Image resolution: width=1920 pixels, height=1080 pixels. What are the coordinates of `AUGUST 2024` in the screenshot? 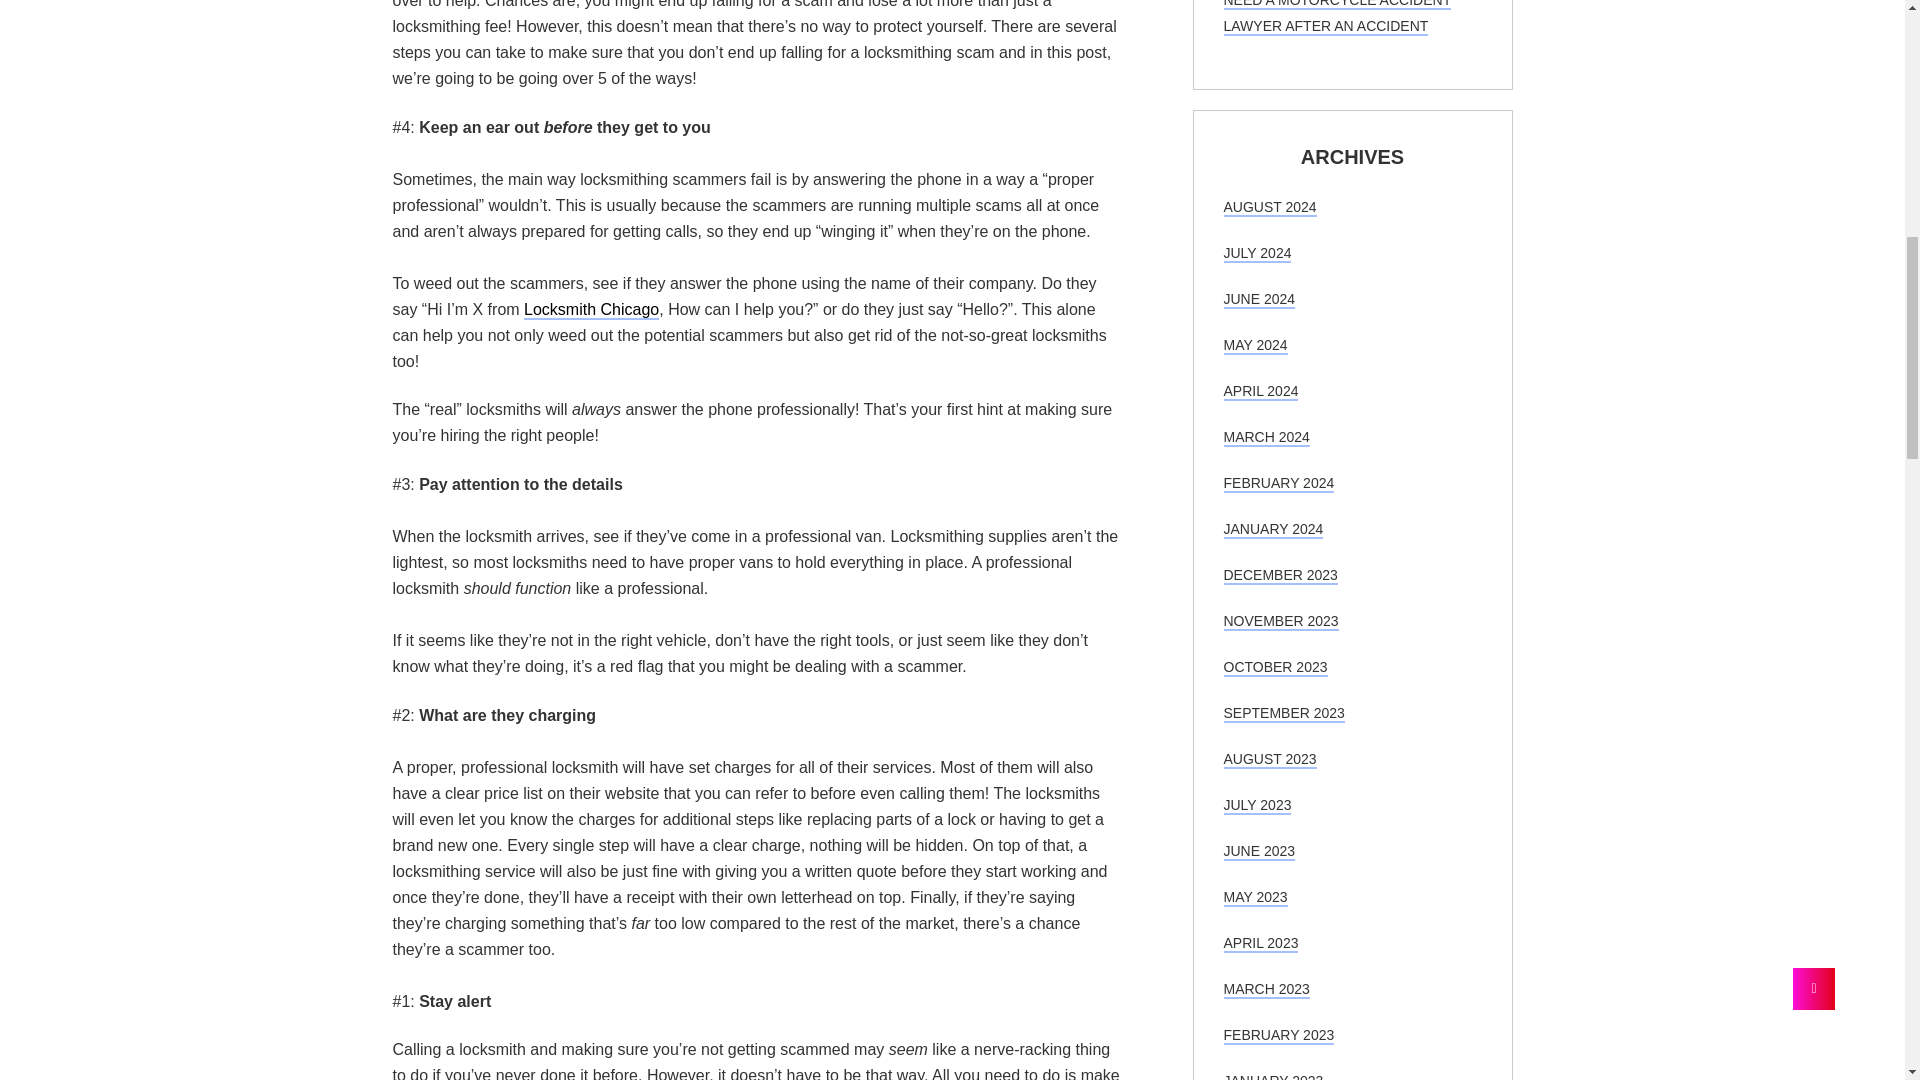 It's located at (1270, 208).